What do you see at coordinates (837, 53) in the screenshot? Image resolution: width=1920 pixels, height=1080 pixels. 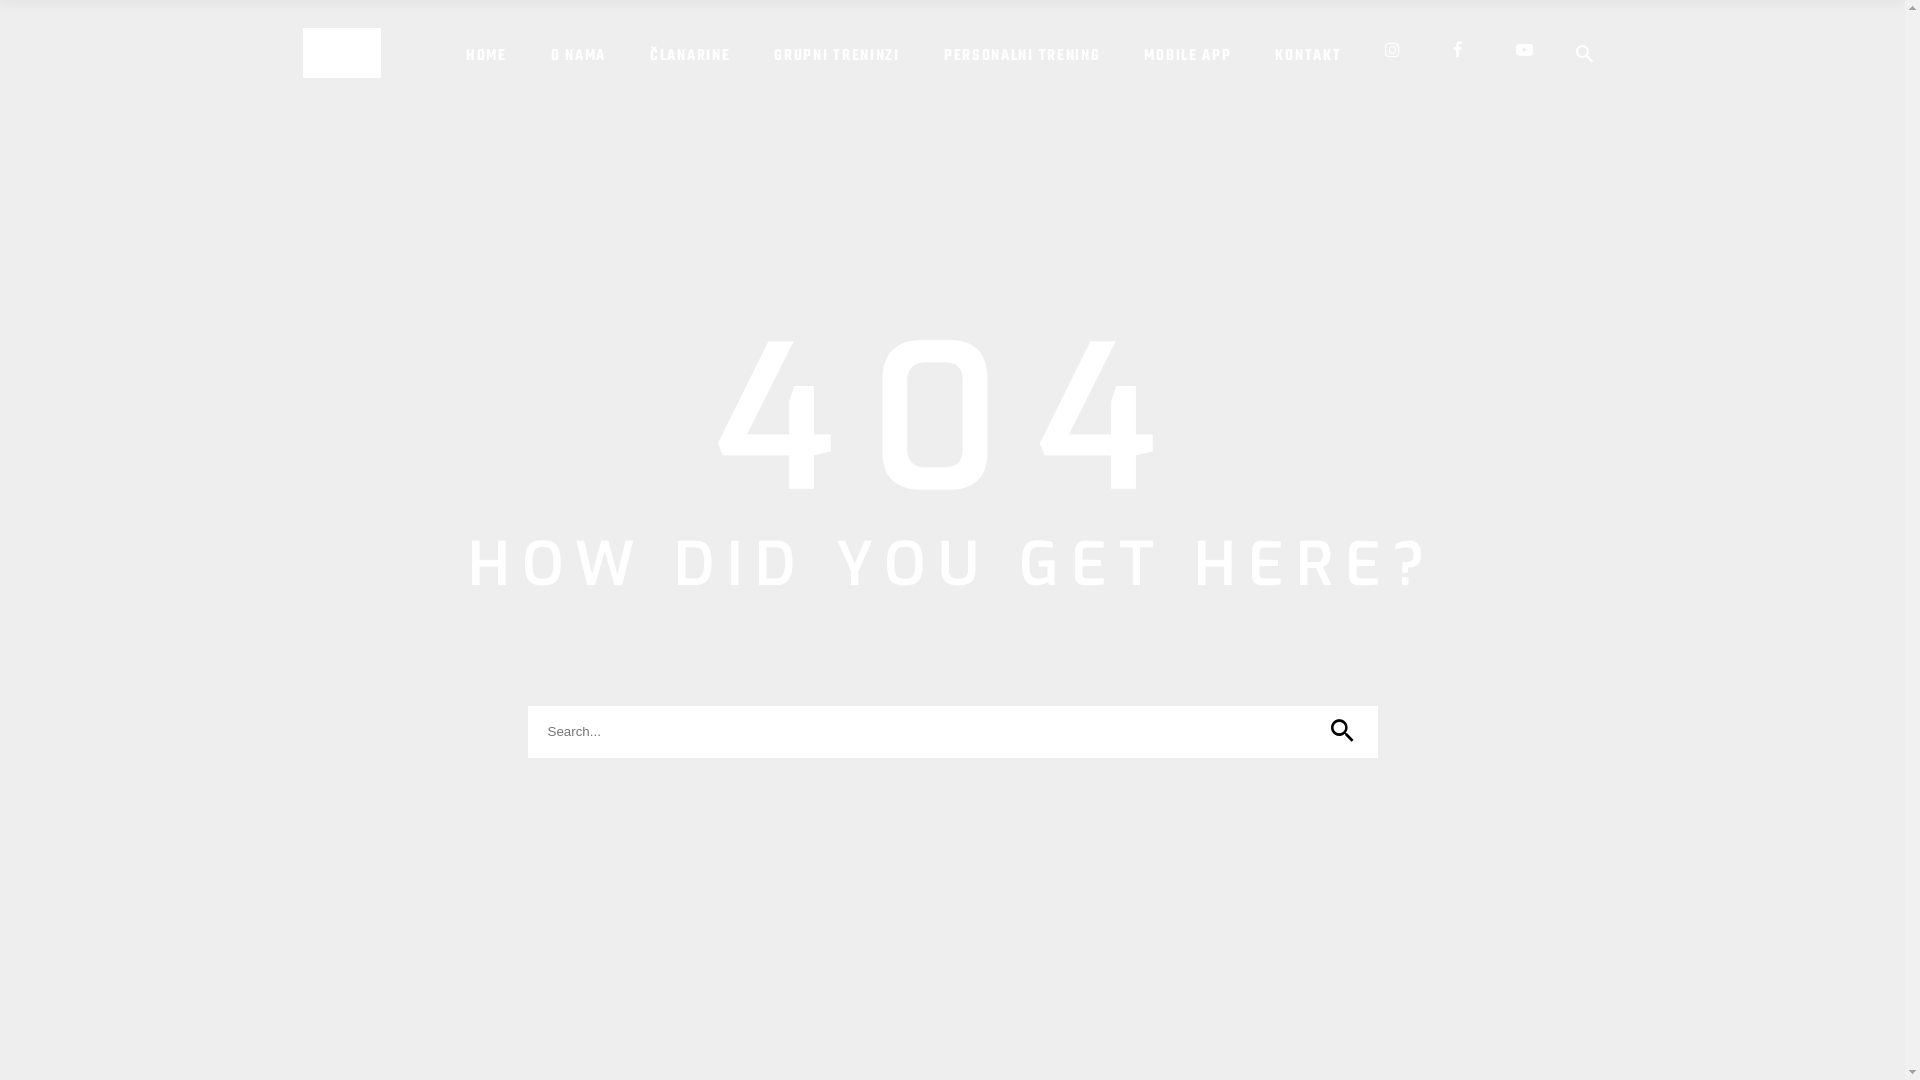 I see `GRUPNI TRENINZI` at bounding box center [837, 53].